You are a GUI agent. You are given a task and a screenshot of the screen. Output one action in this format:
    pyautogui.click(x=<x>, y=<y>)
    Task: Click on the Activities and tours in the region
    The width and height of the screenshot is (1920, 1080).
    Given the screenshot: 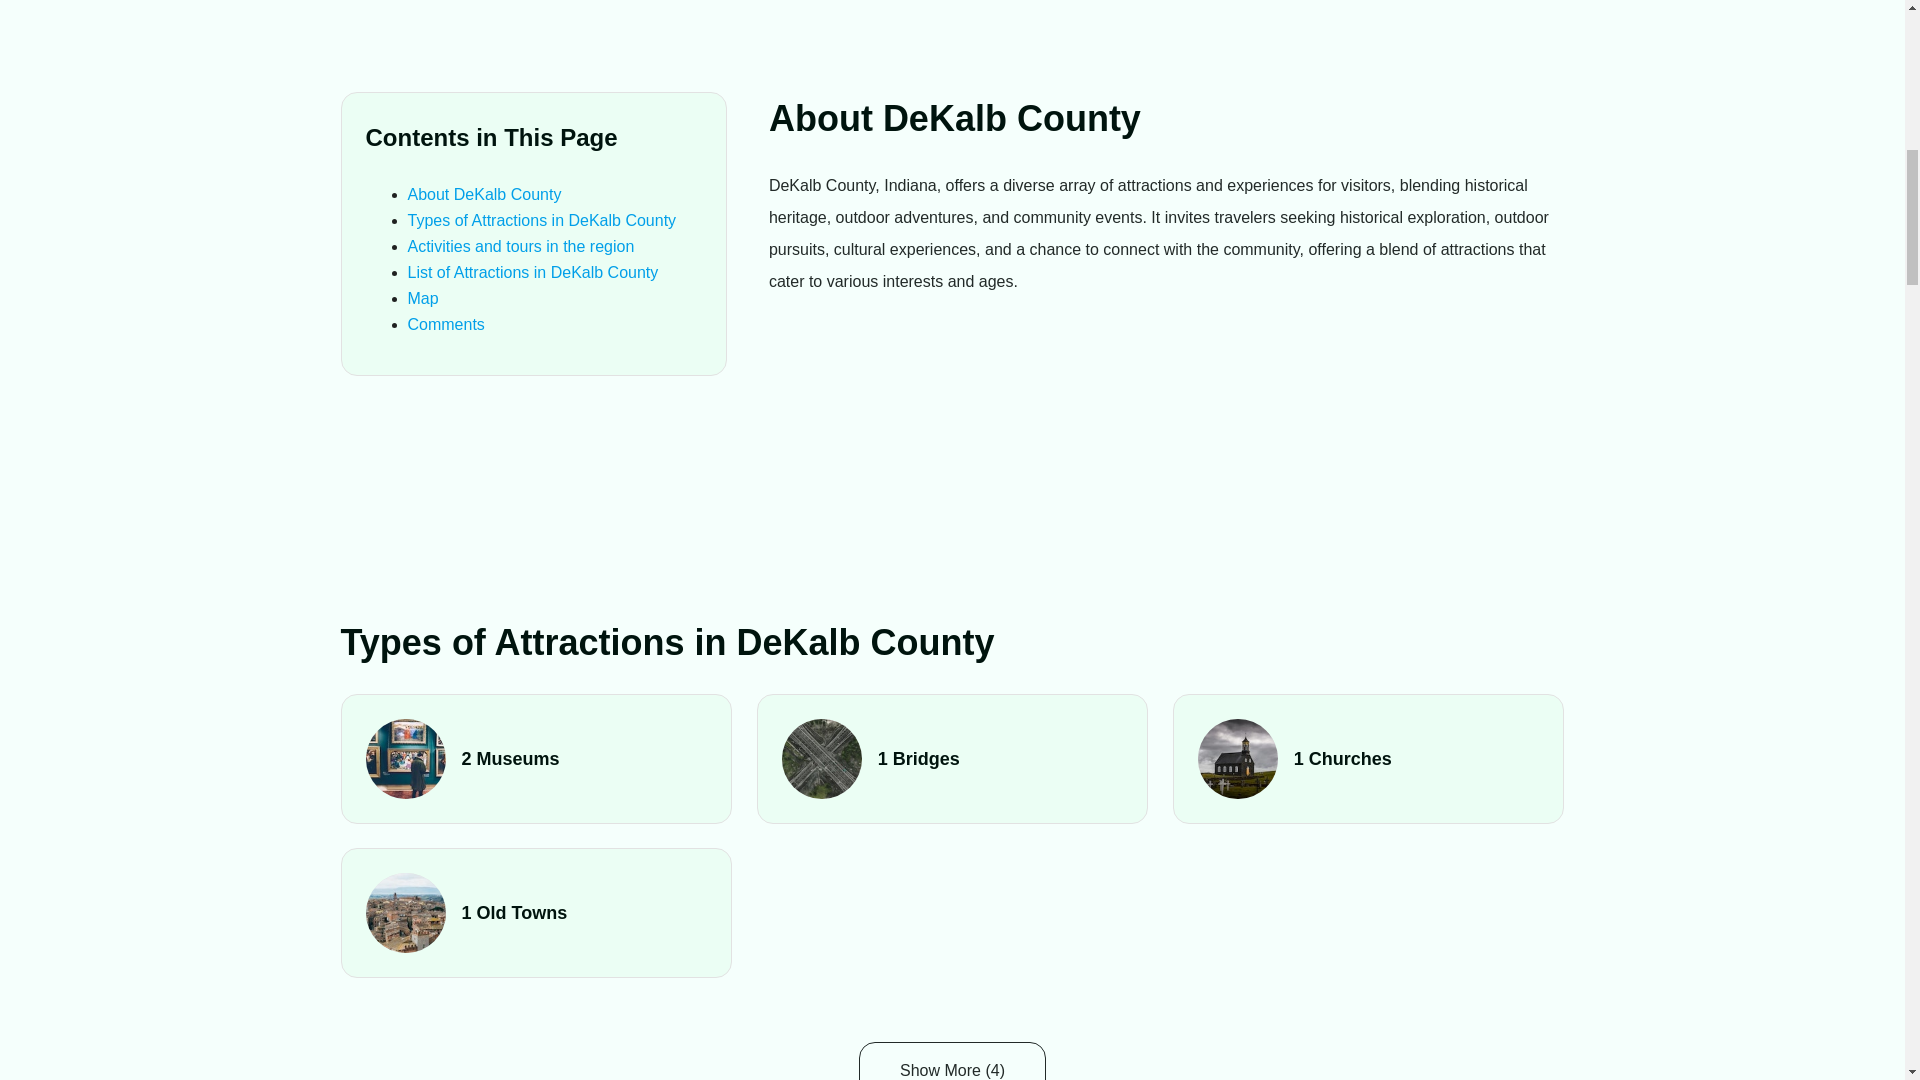 What is the action you would take?
    pyautogui.click(x=521, y=246)
    